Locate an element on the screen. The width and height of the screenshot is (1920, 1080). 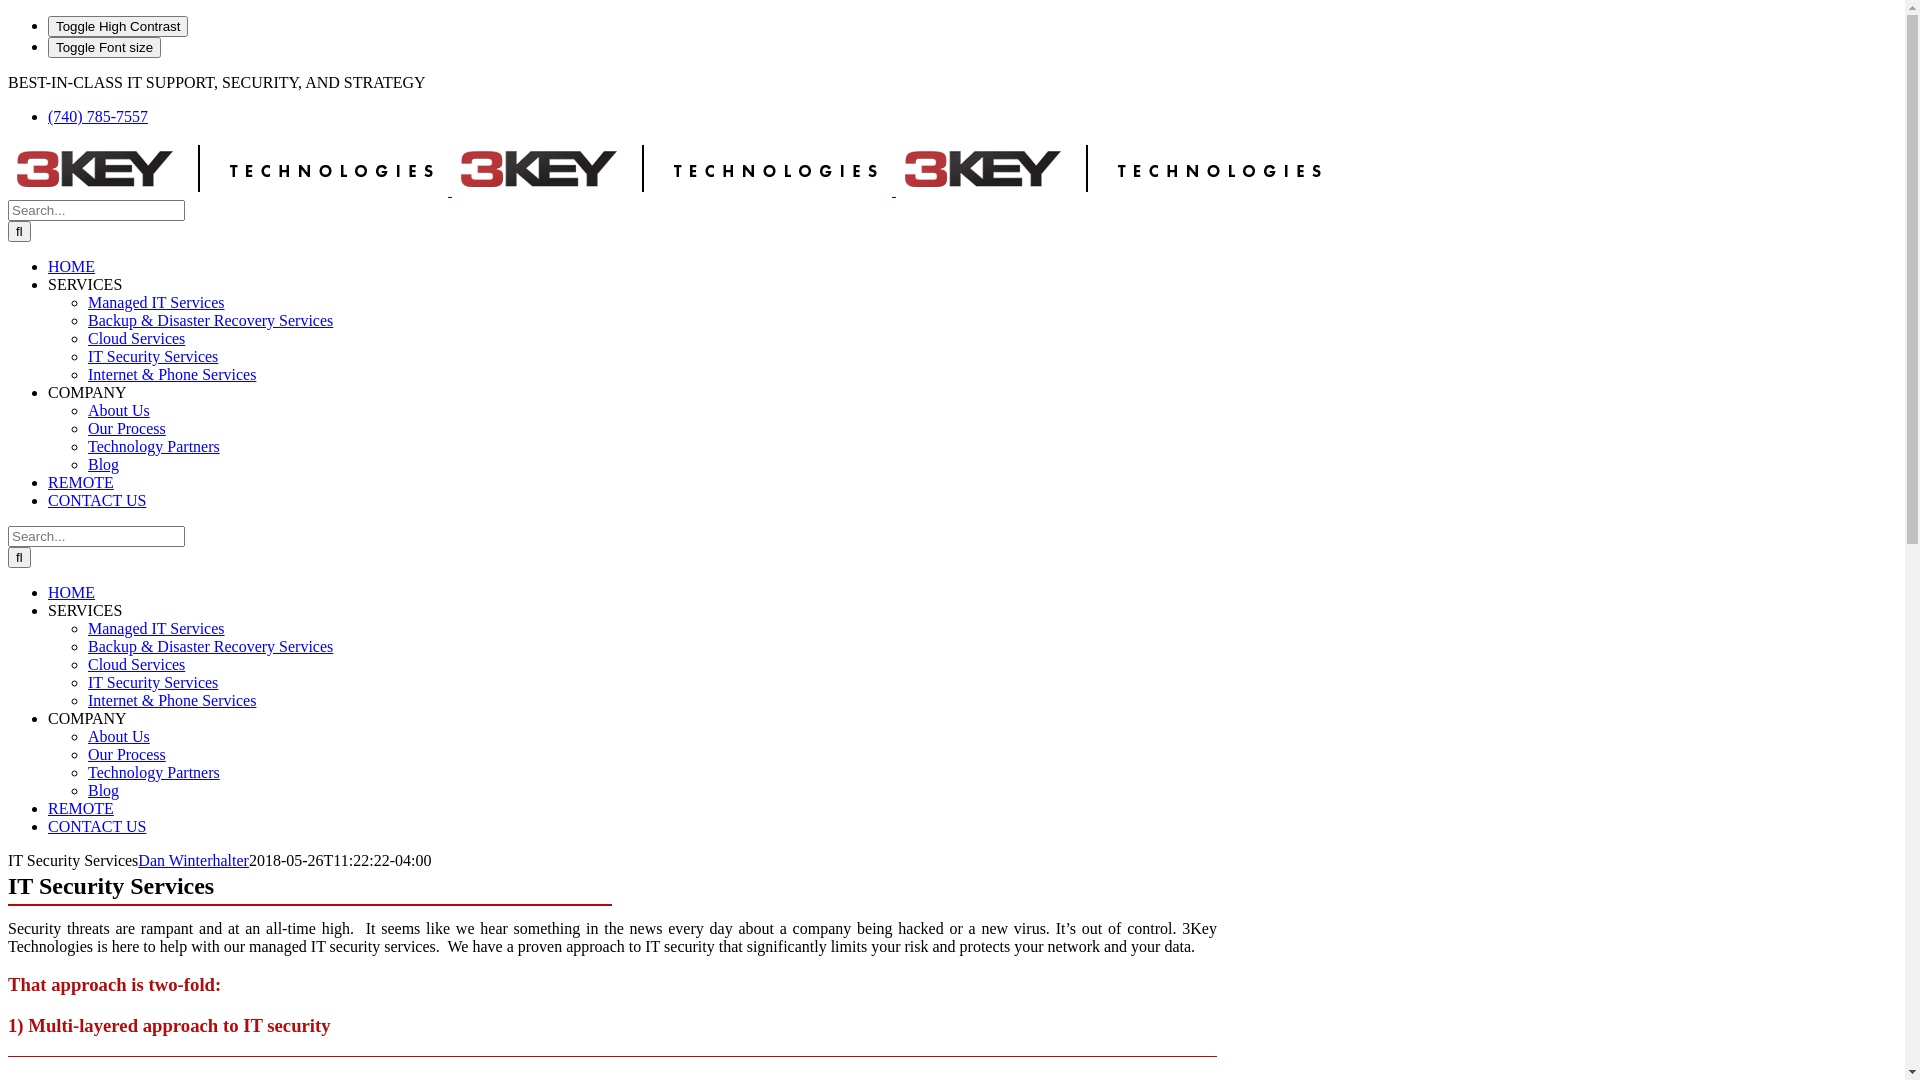
COMPANY is located at coordinates (88, 392).